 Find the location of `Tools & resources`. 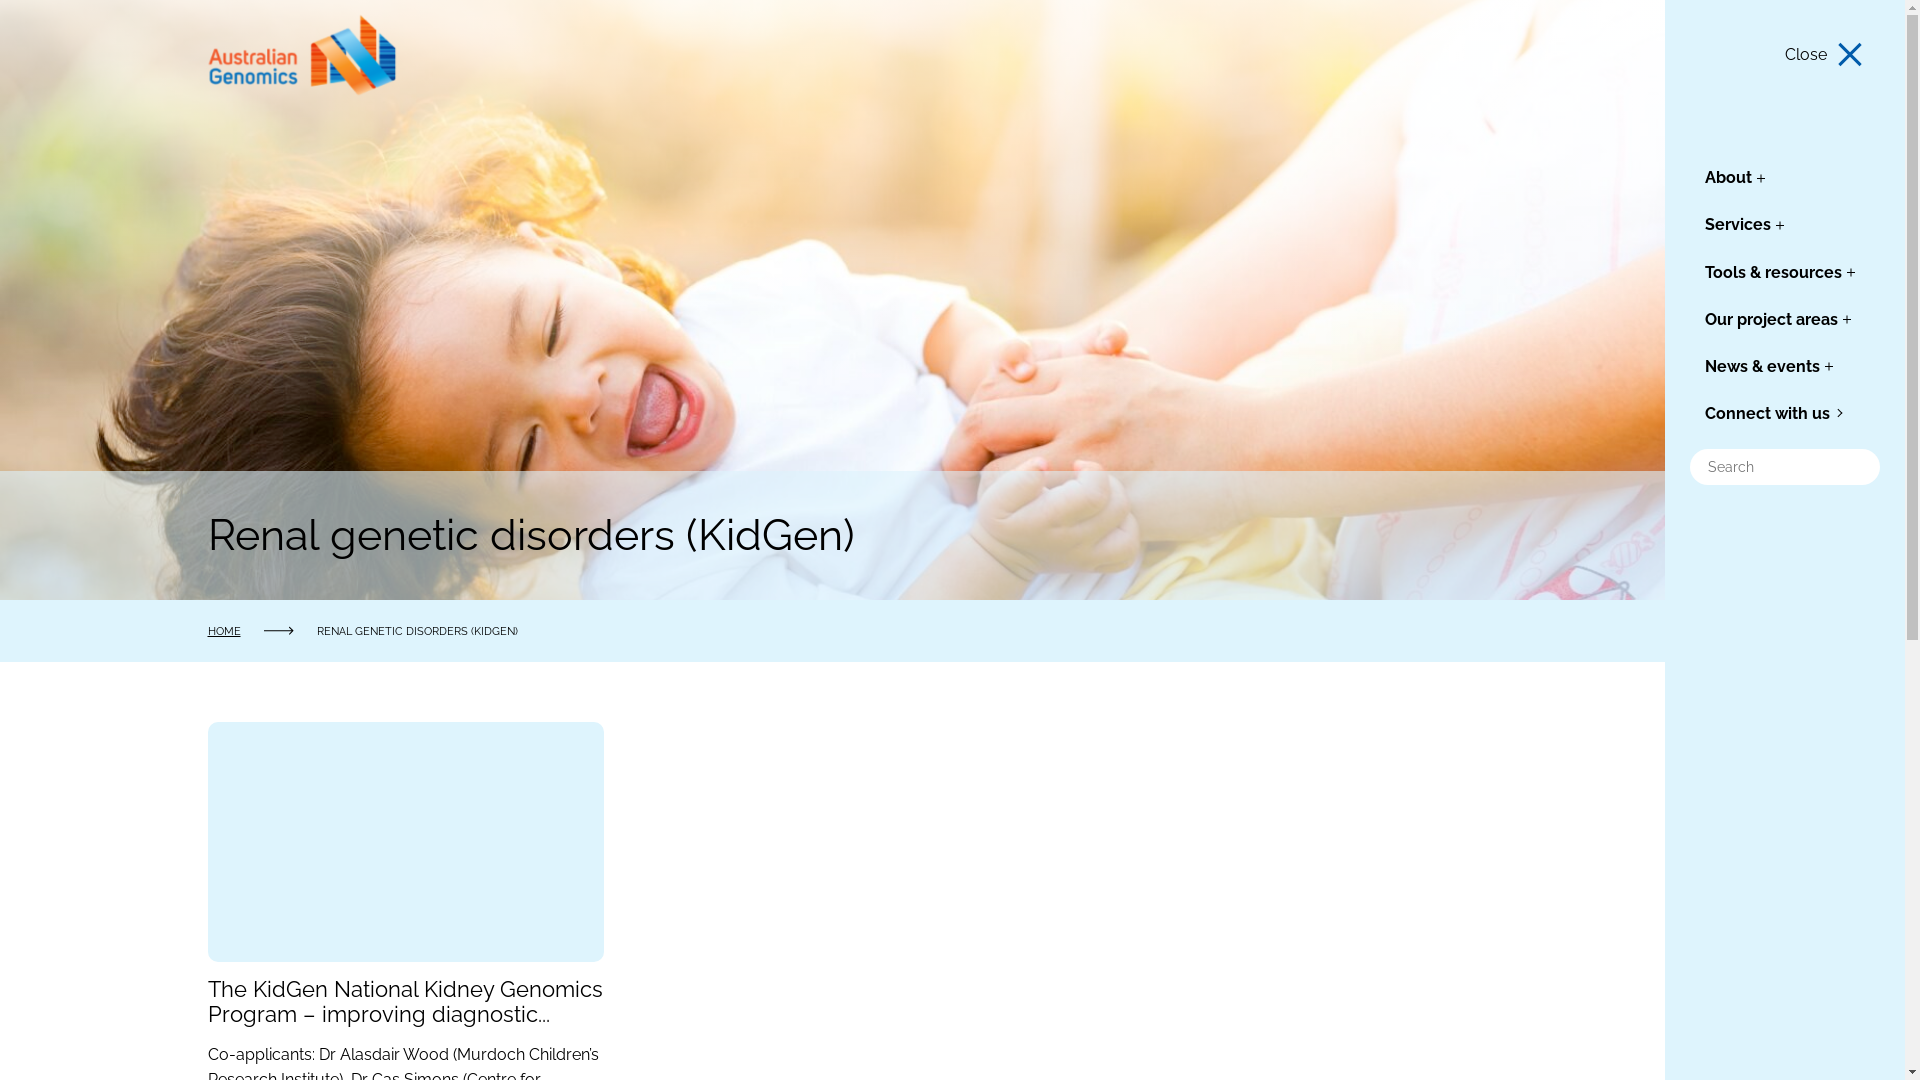

Tools & resources is located at coordinates (1774, 272).